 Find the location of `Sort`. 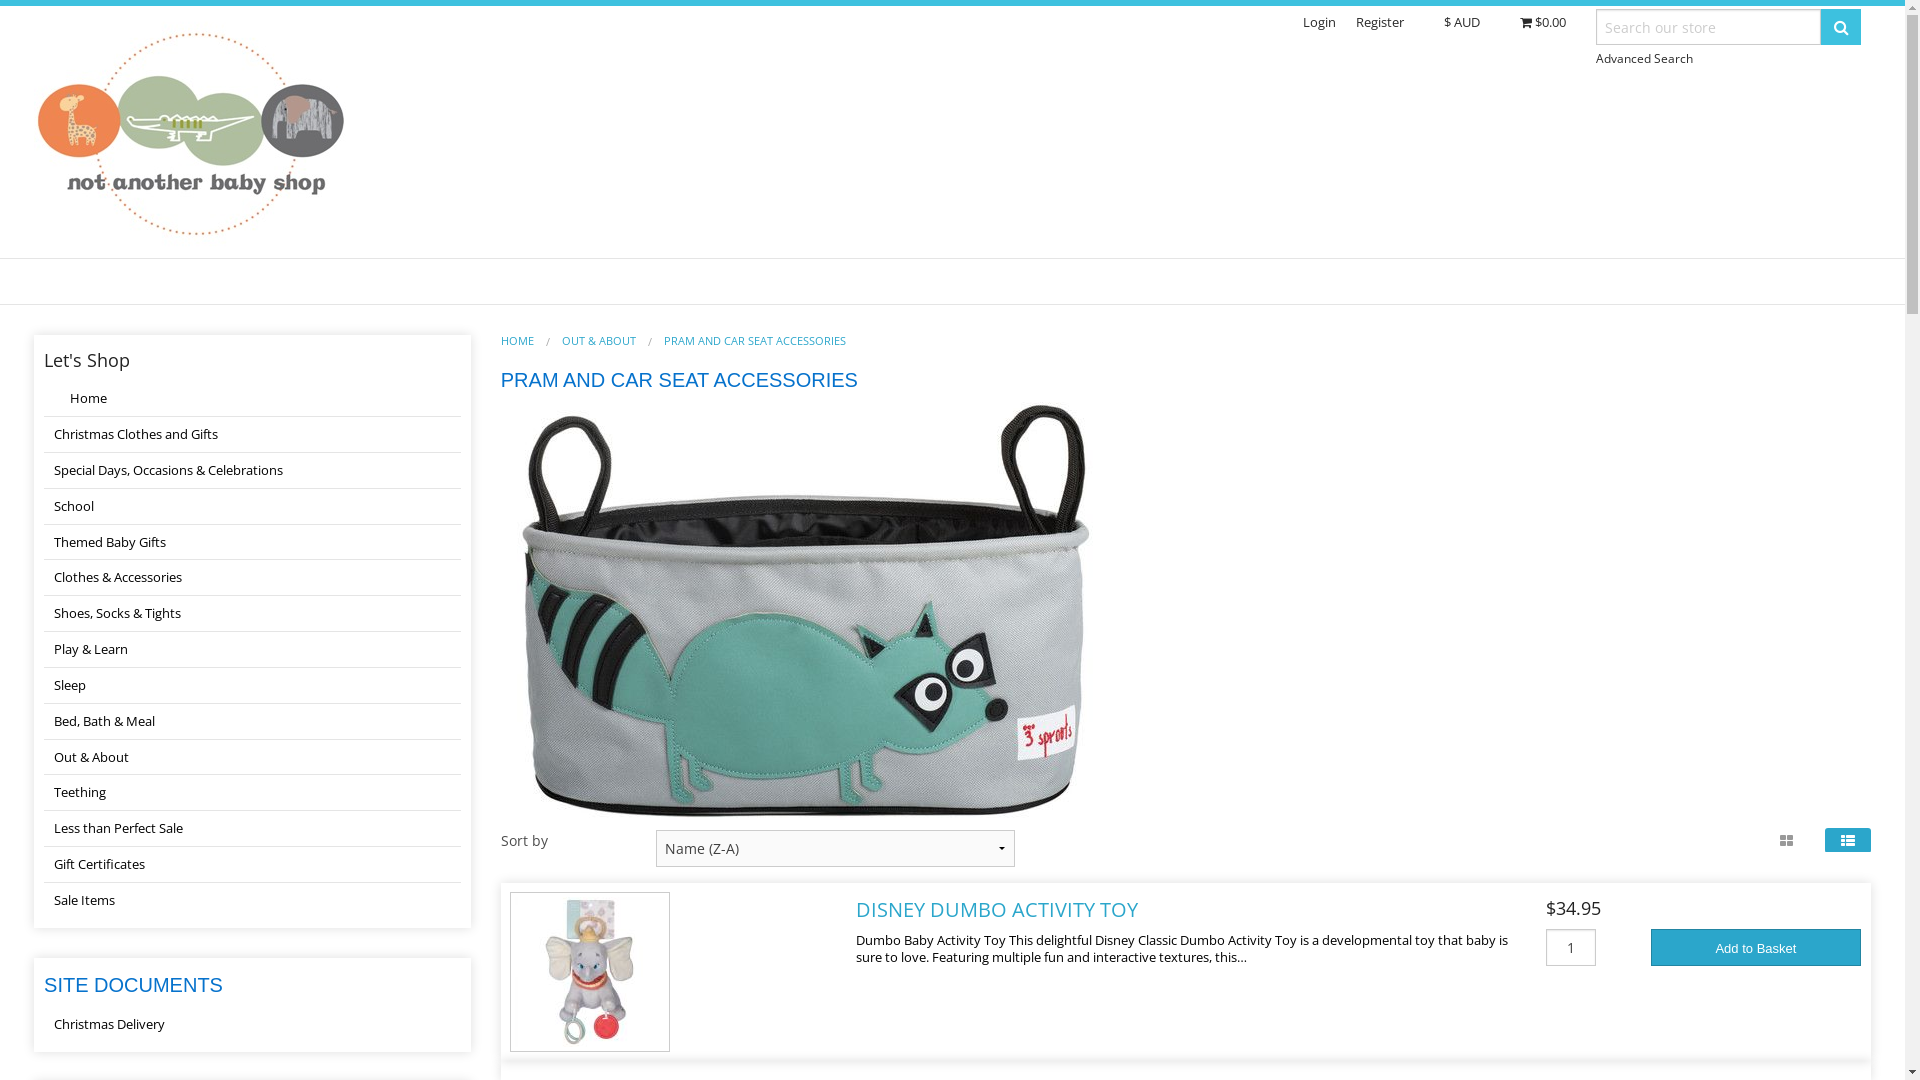

Sort is located at coordinates (24, 14).